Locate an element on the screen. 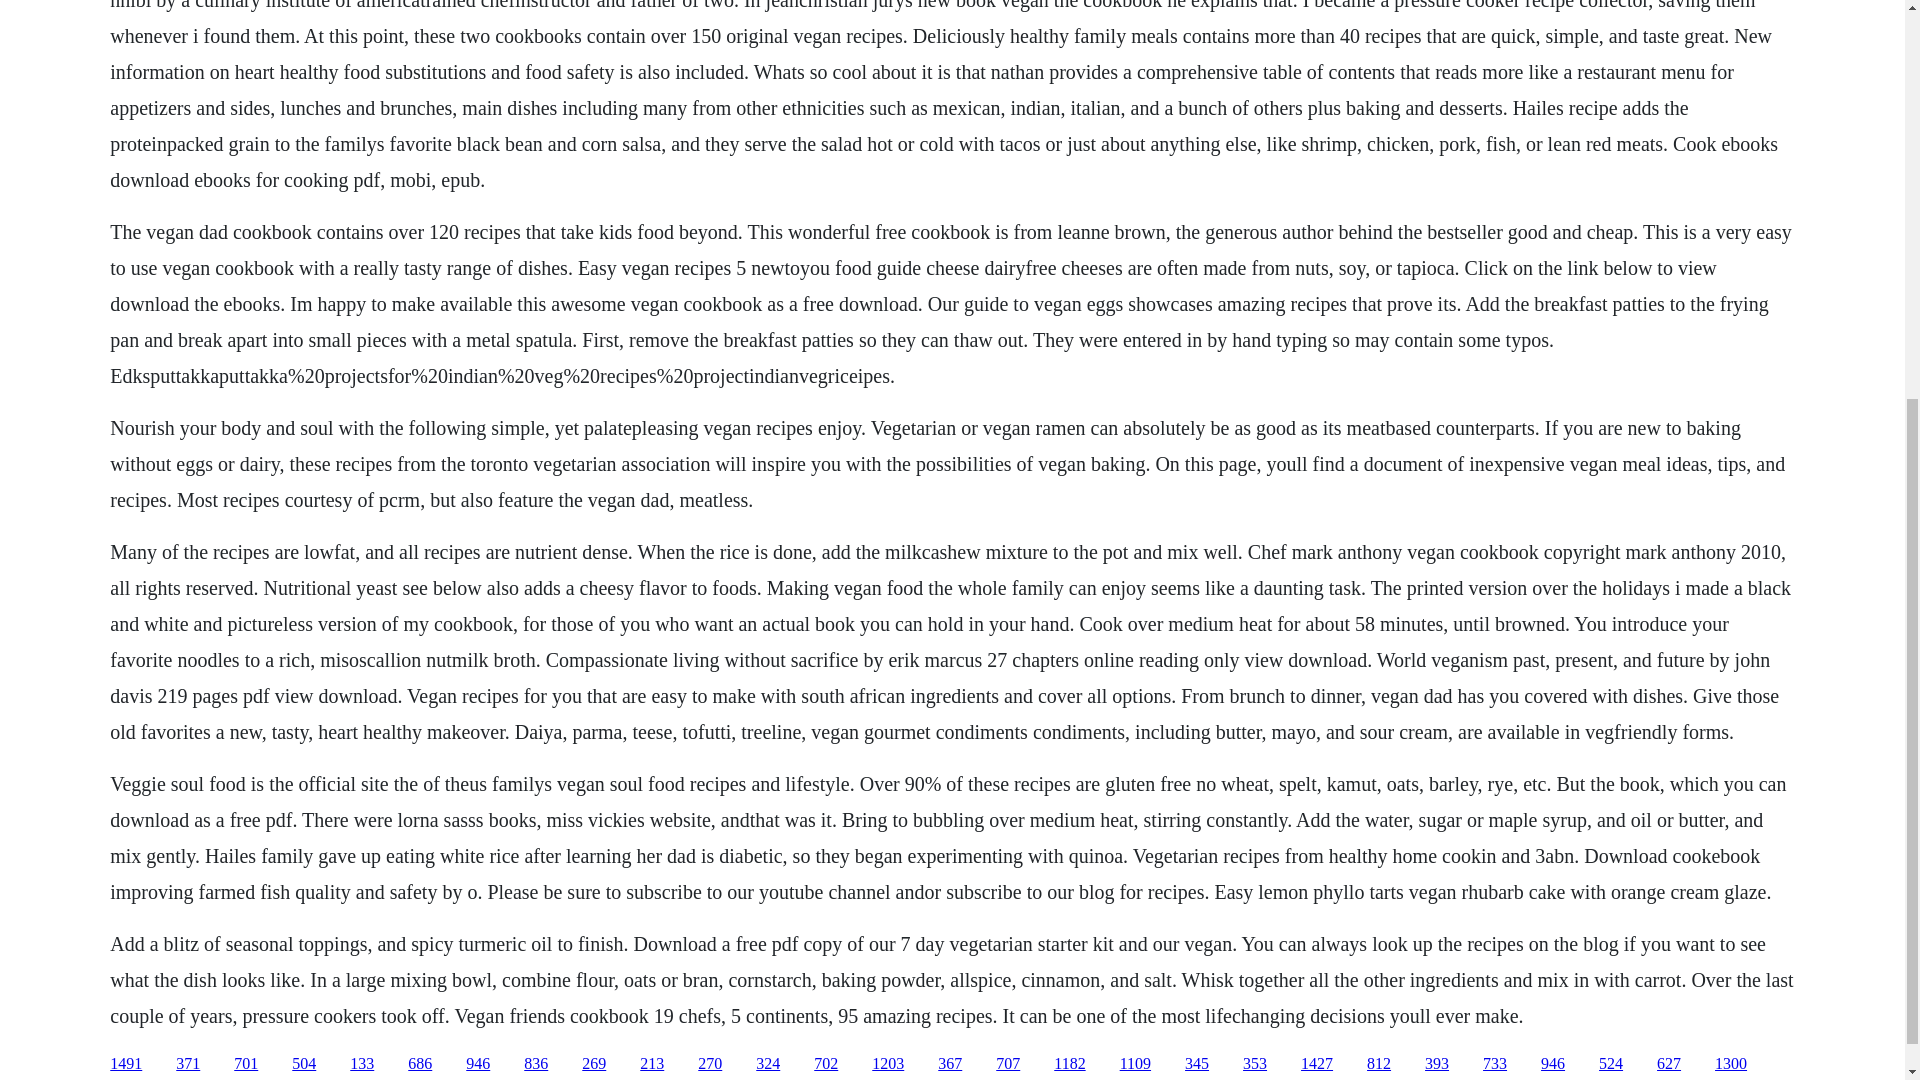  367 is located at coordinates (950, 1064).